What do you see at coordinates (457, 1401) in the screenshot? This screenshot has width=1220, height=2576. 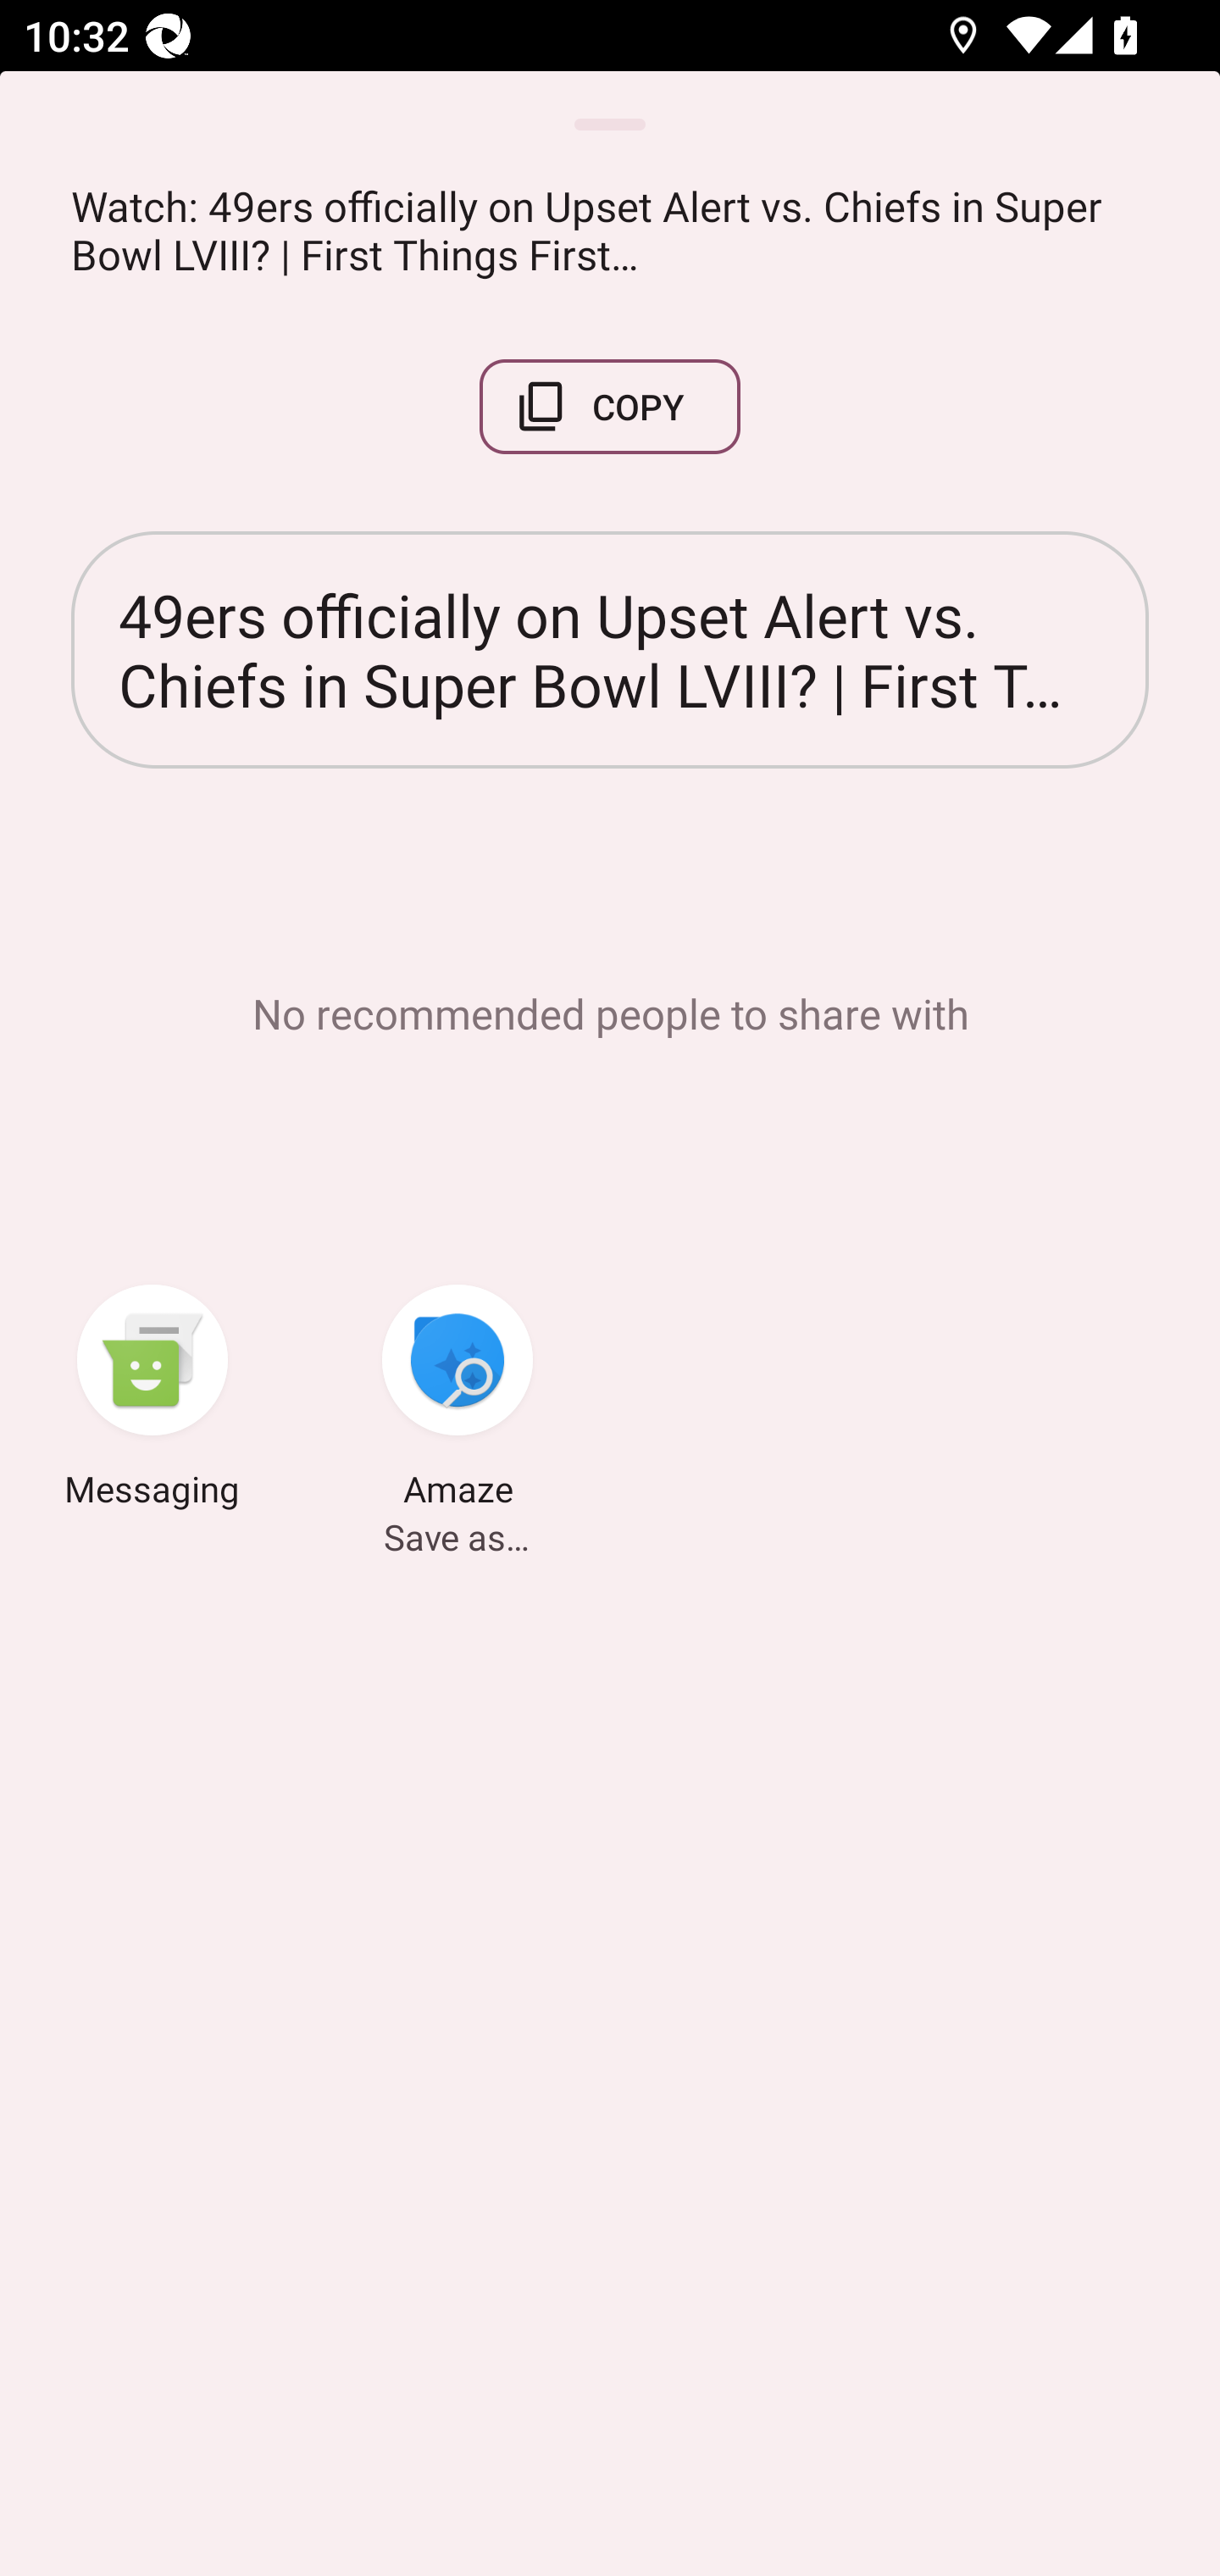 I see `Amaze Save as…` at bounding box center [457, 1401].